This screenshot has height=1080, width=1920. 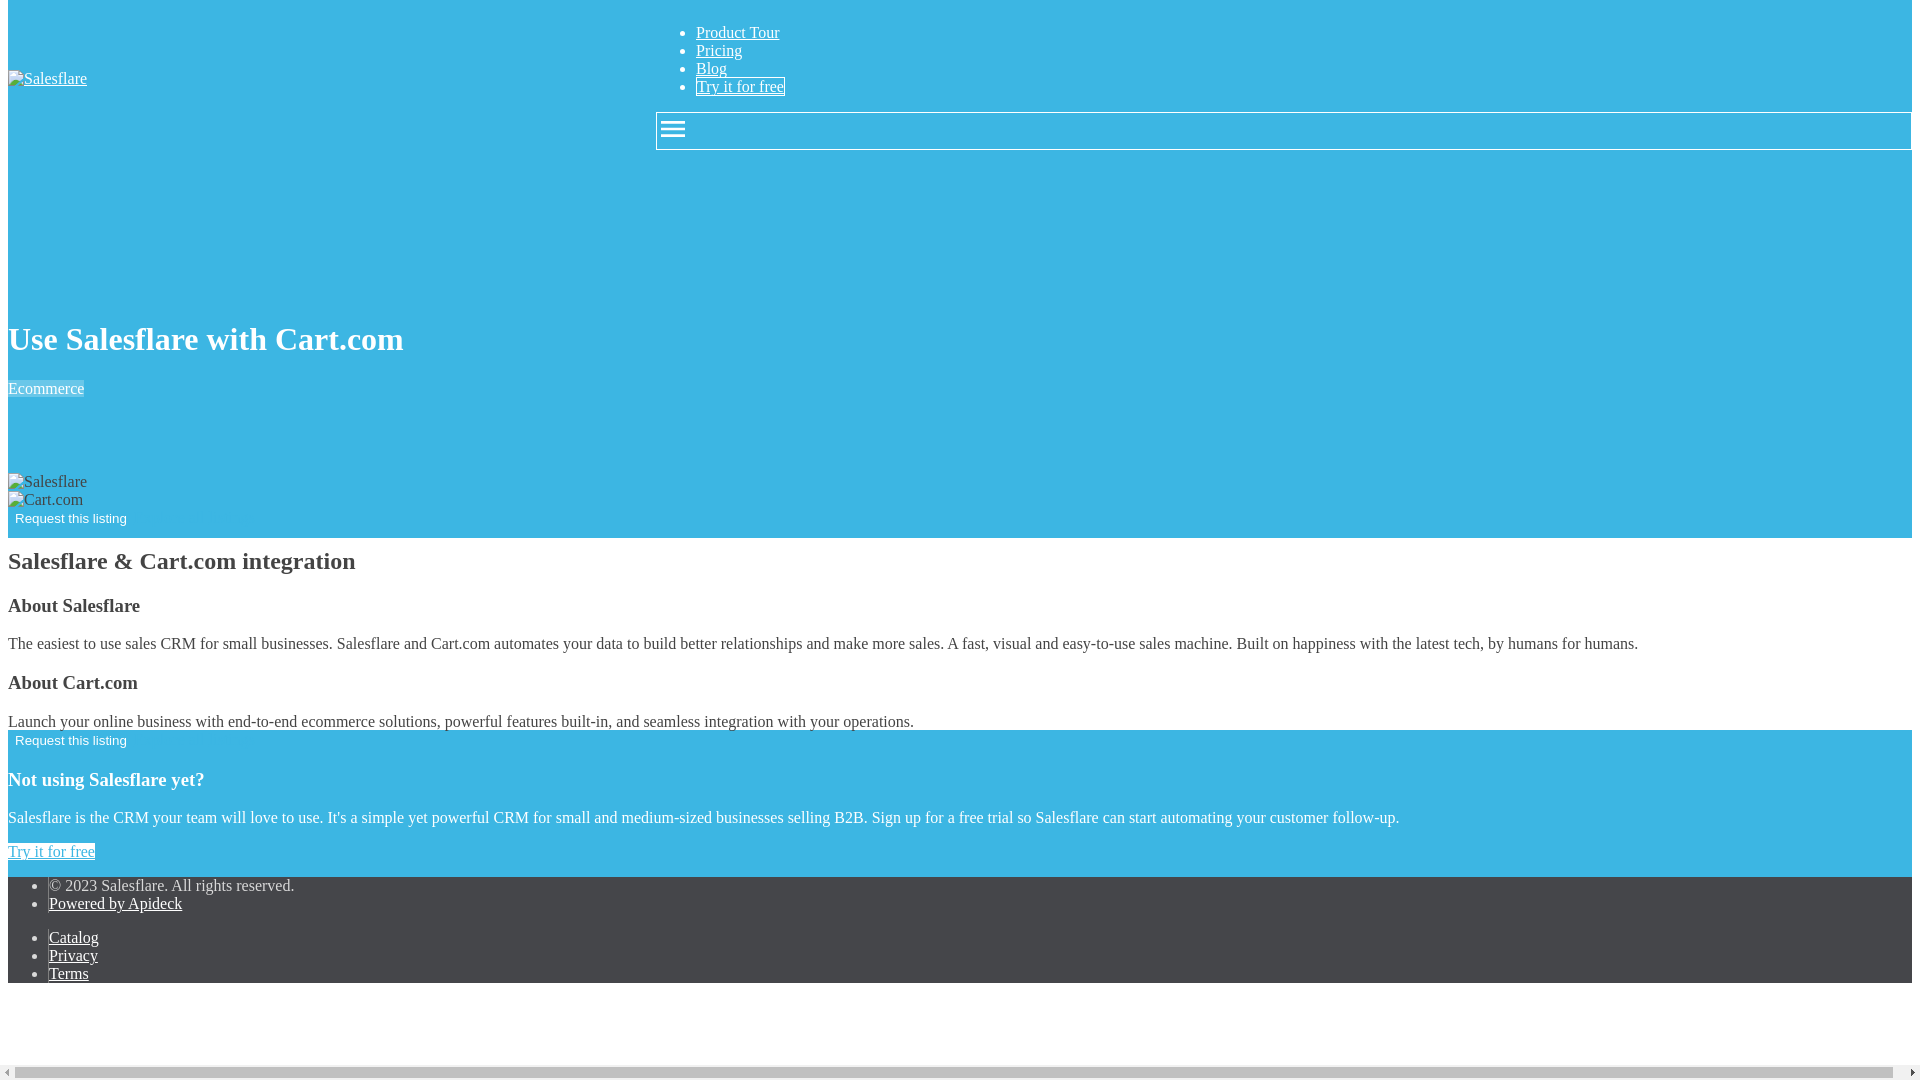 What do you see at coordinates (711, 68) in the screenshot?
I see `Blog` at bounding box center [711, 68].